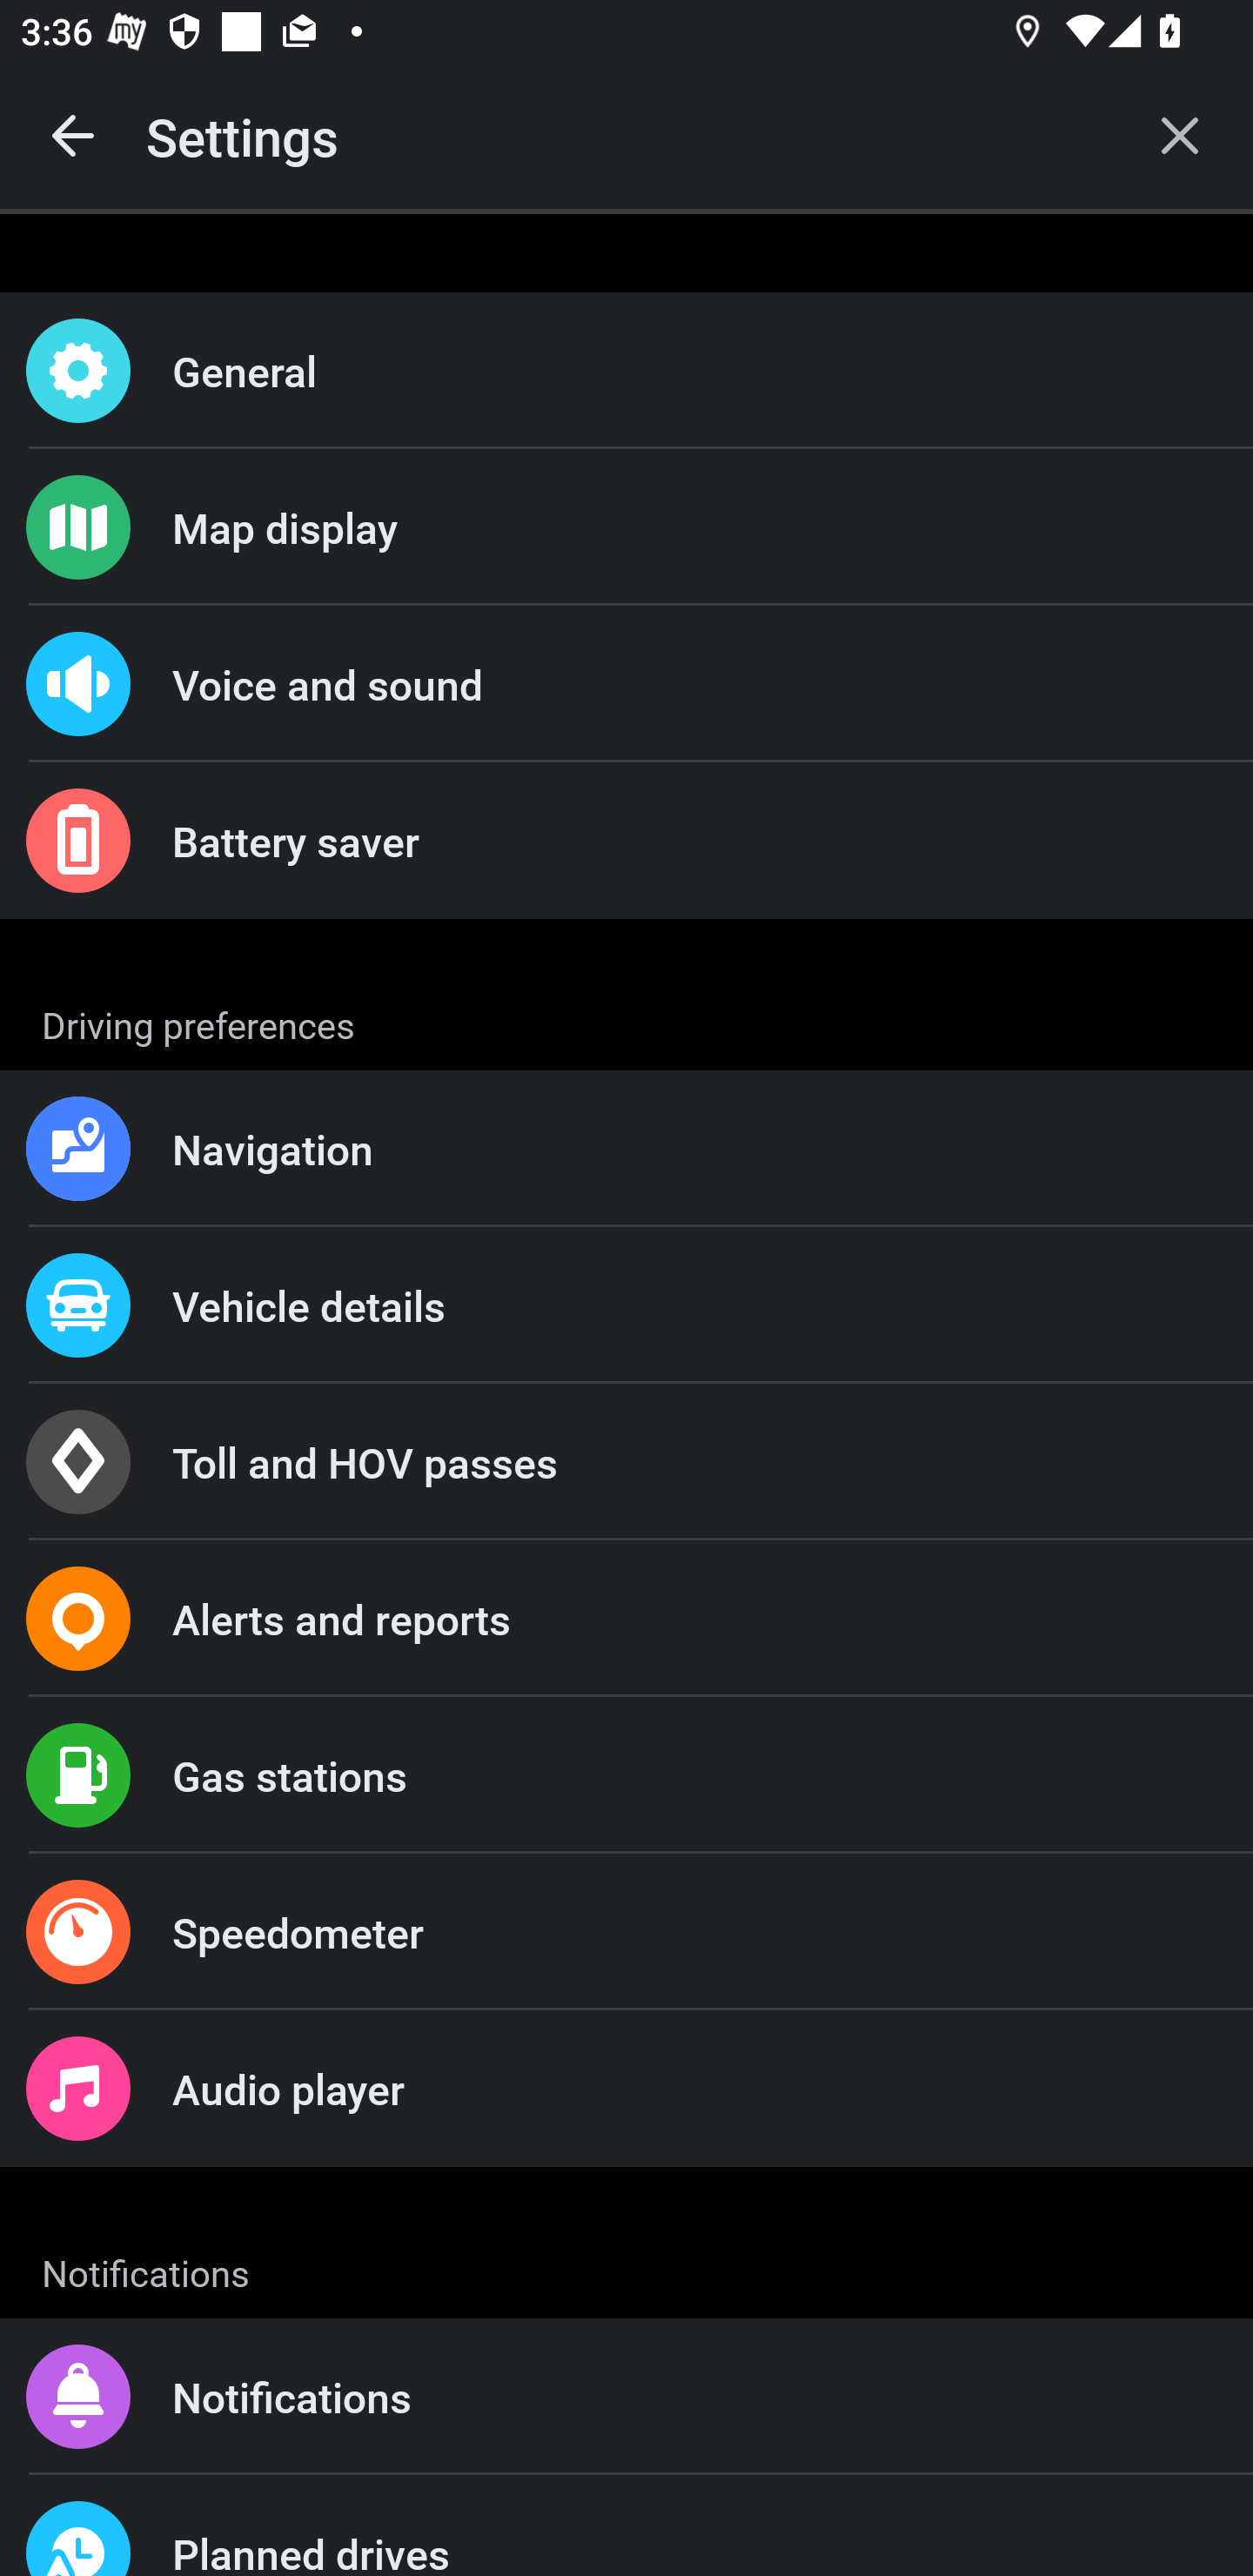  Describe the element at coordinates (626, 841) in the screenshot. I see `Battery saver` at that location.